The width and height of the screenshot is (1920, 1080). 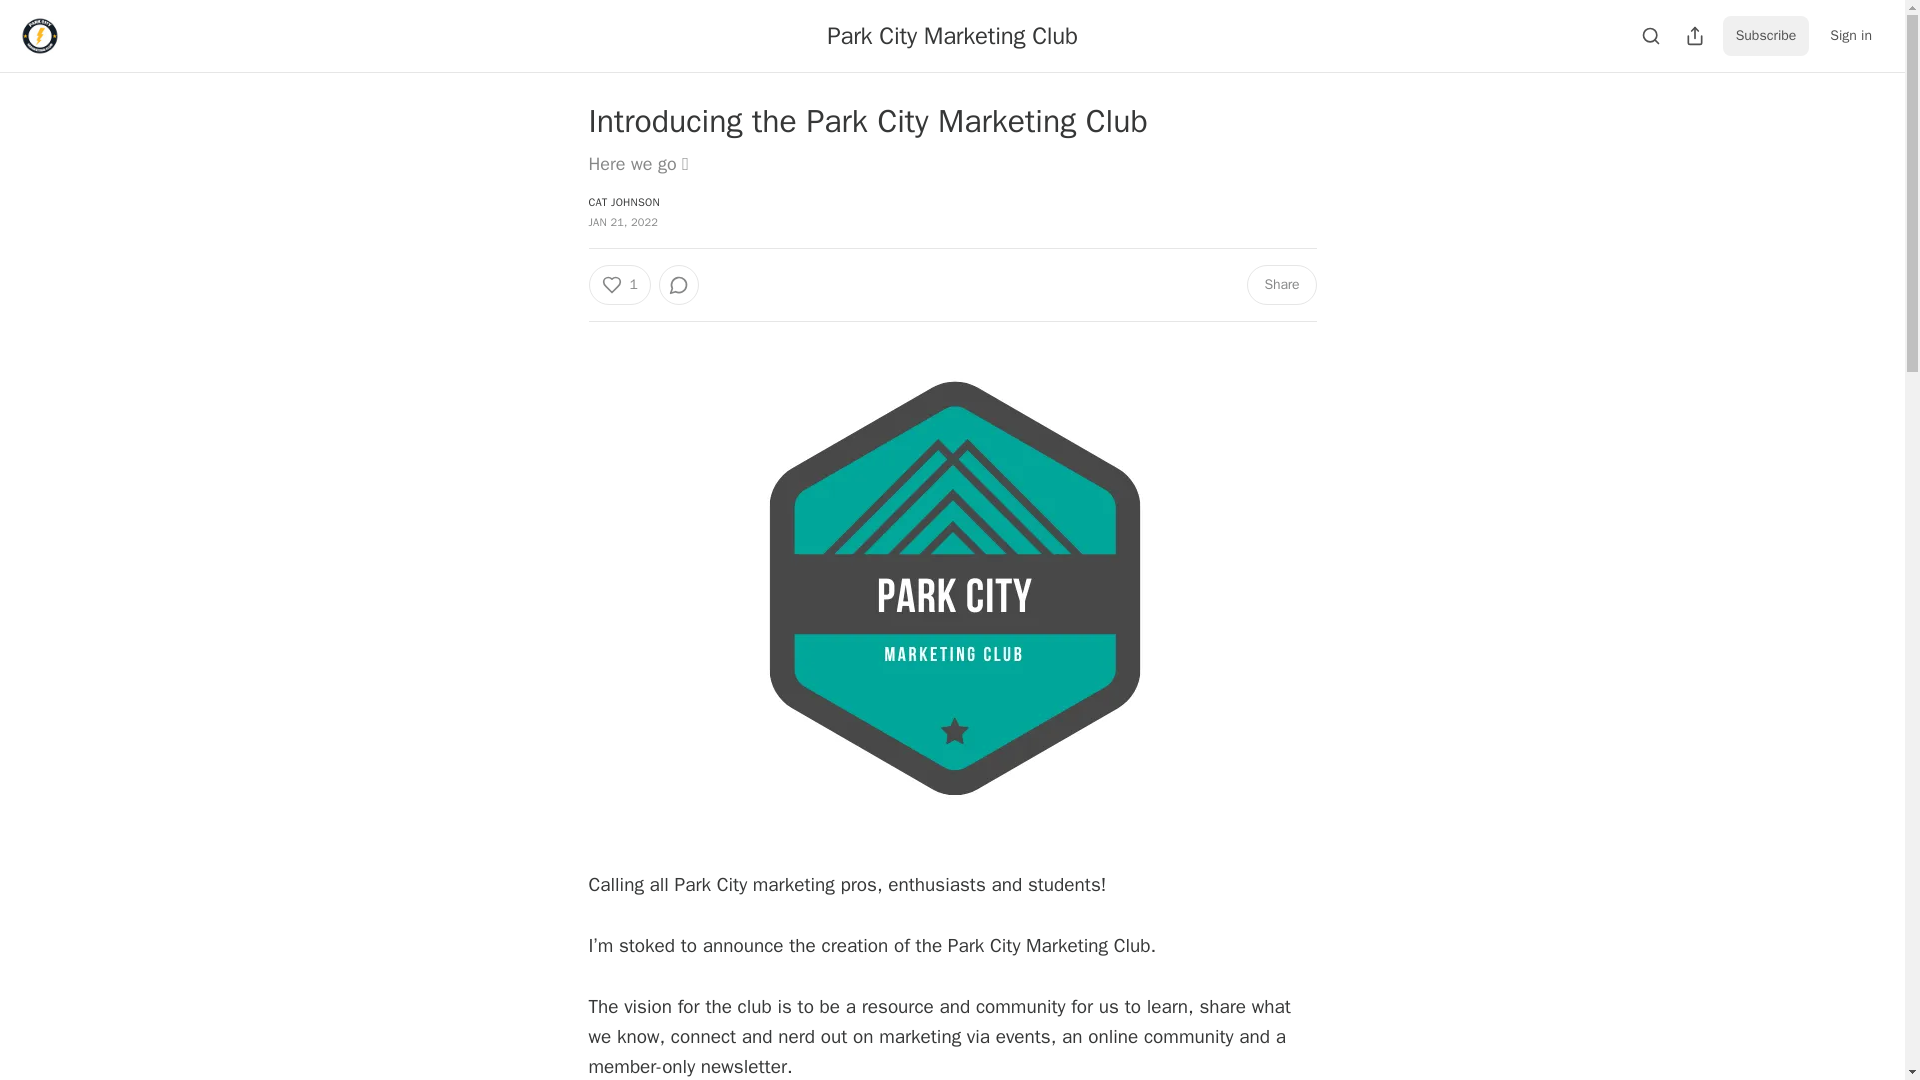 What do you see at coordinates (1850, 36) in the screenshot?
I see `Sign in` at bounding box center [1850, 36].